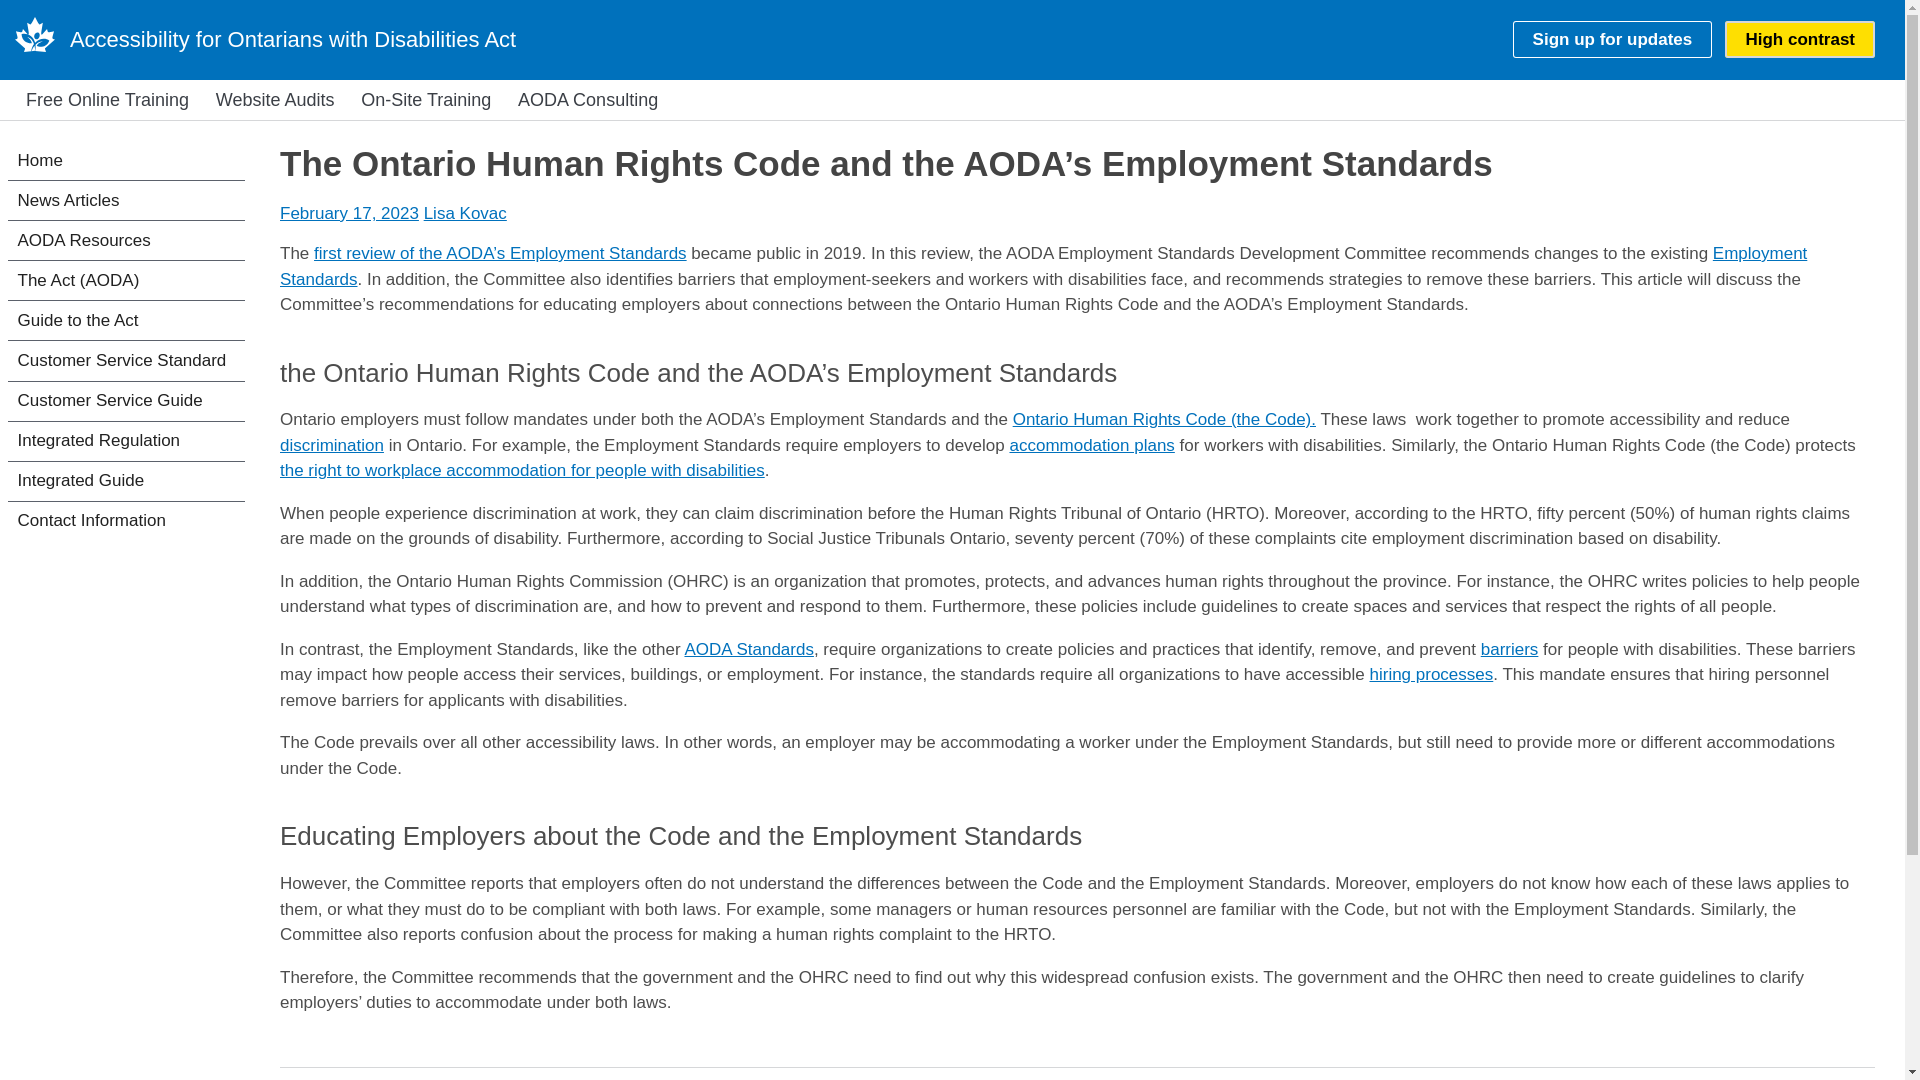  What do you see at coordinates (126, 360) in the screenshot?
I see `Customer Service Standard` at bounding box center [126, 360].